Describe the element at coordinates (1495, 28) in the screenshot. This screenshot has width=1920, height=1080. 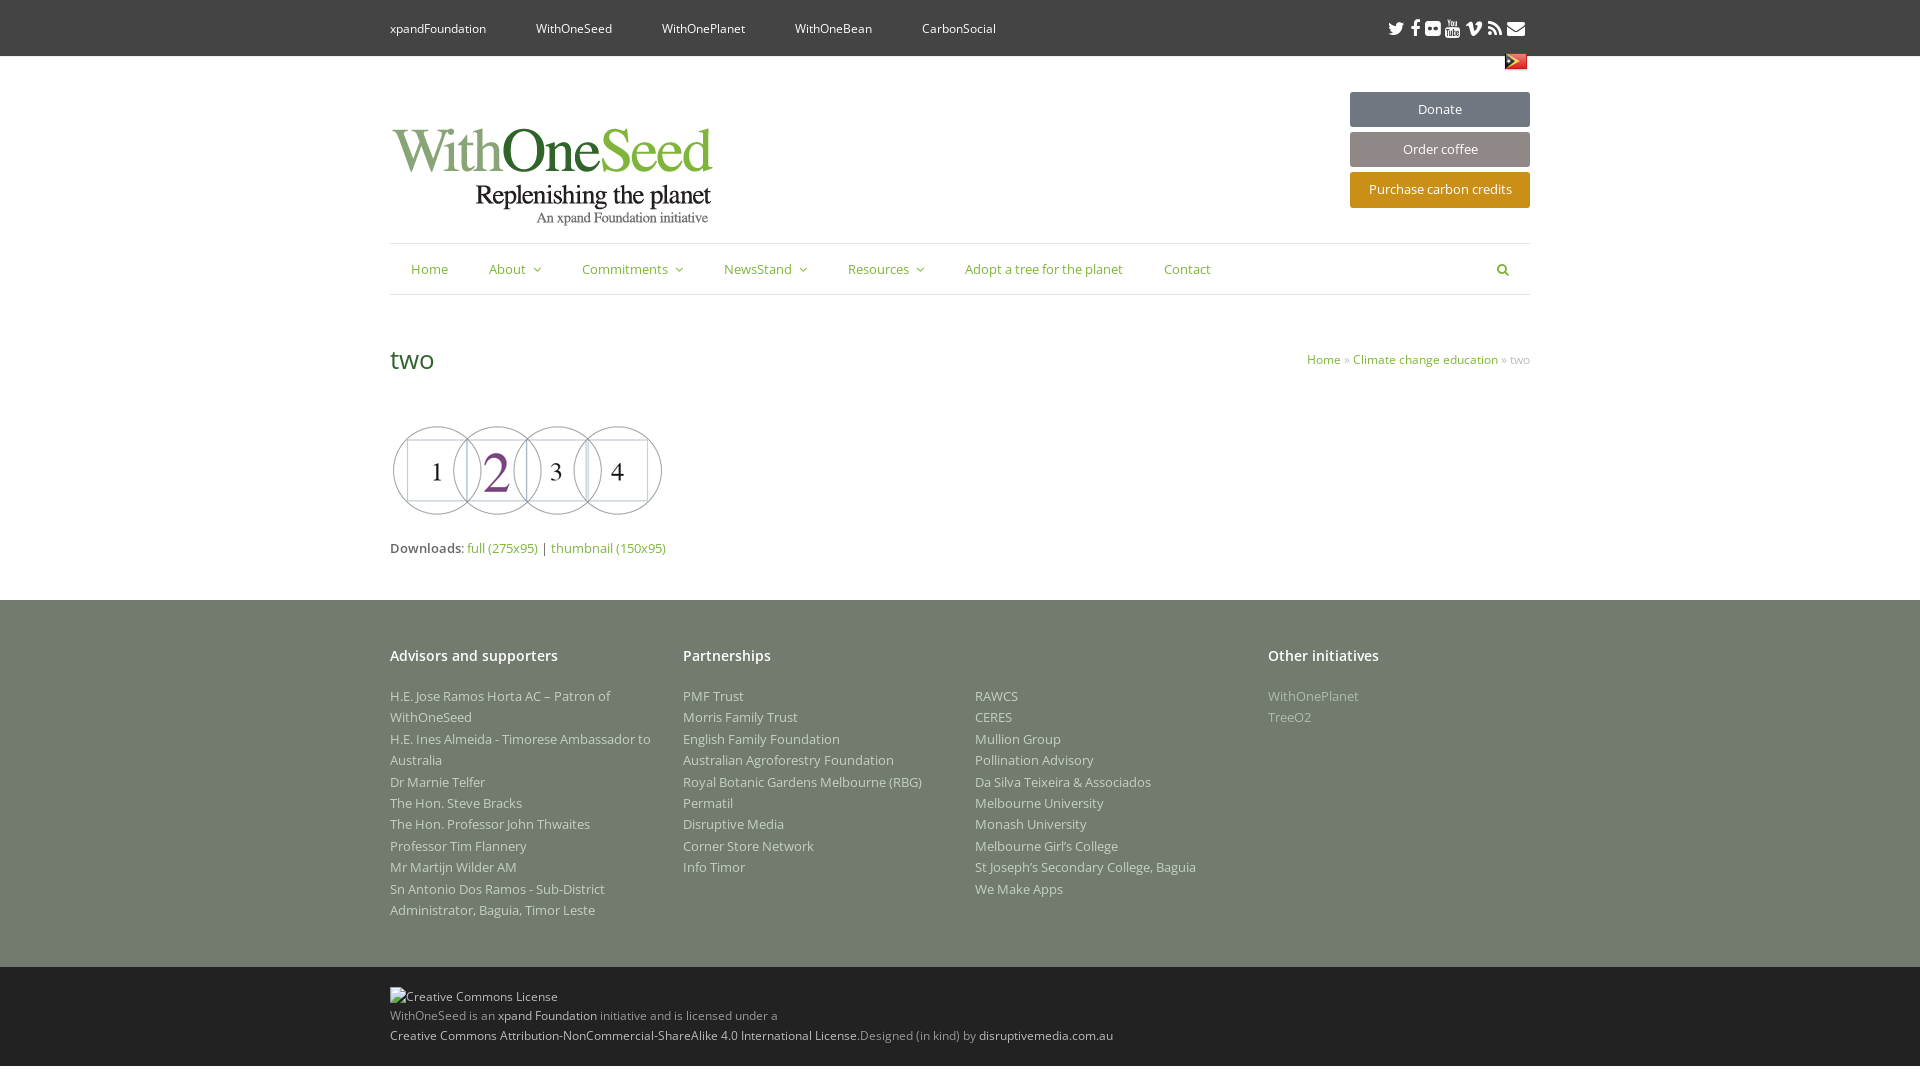
I see `RSS` at that location.